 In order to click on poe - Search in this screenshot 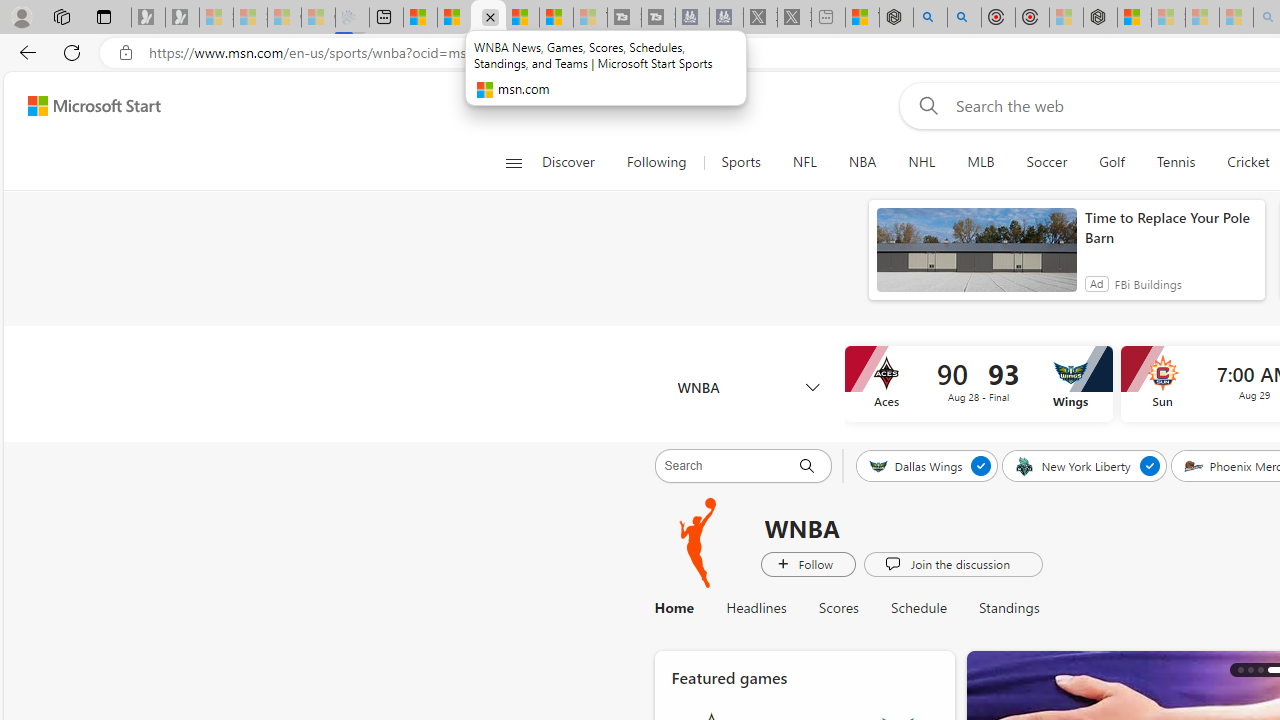, I will do `click(930, 18)`.